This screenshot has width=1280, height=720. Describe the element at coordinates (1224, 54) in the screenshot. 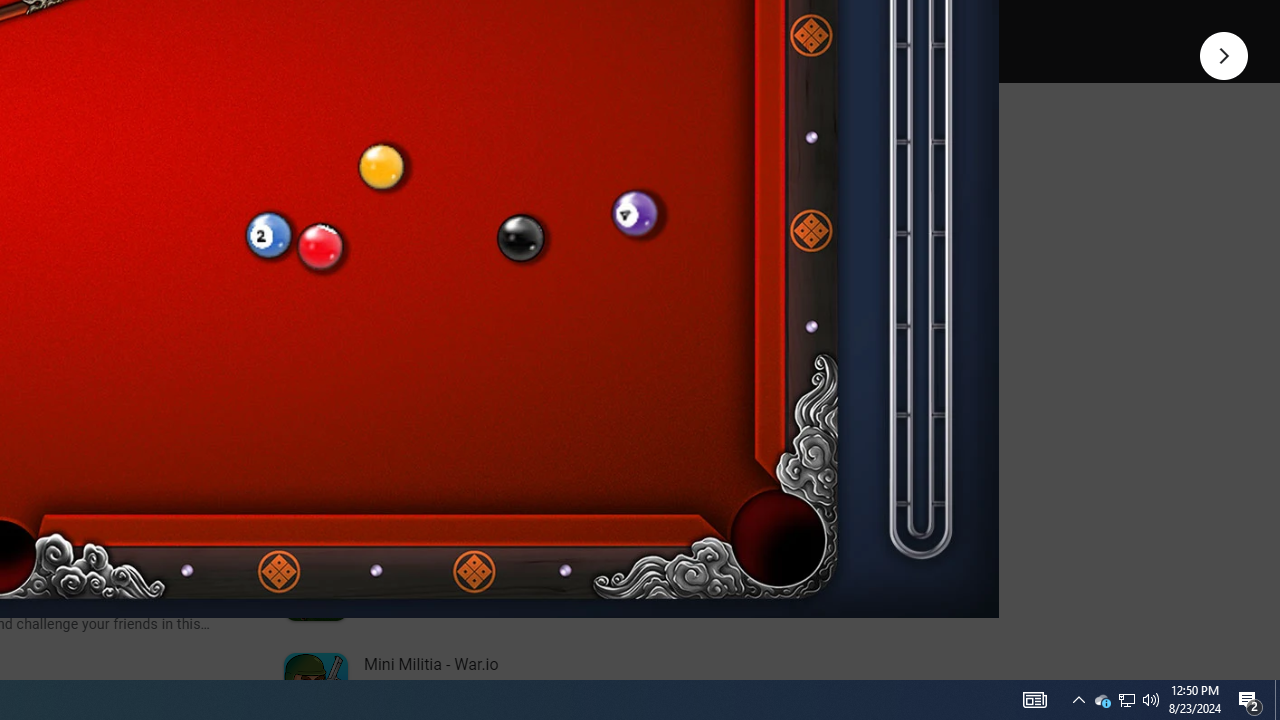

I see `Next` at that location.